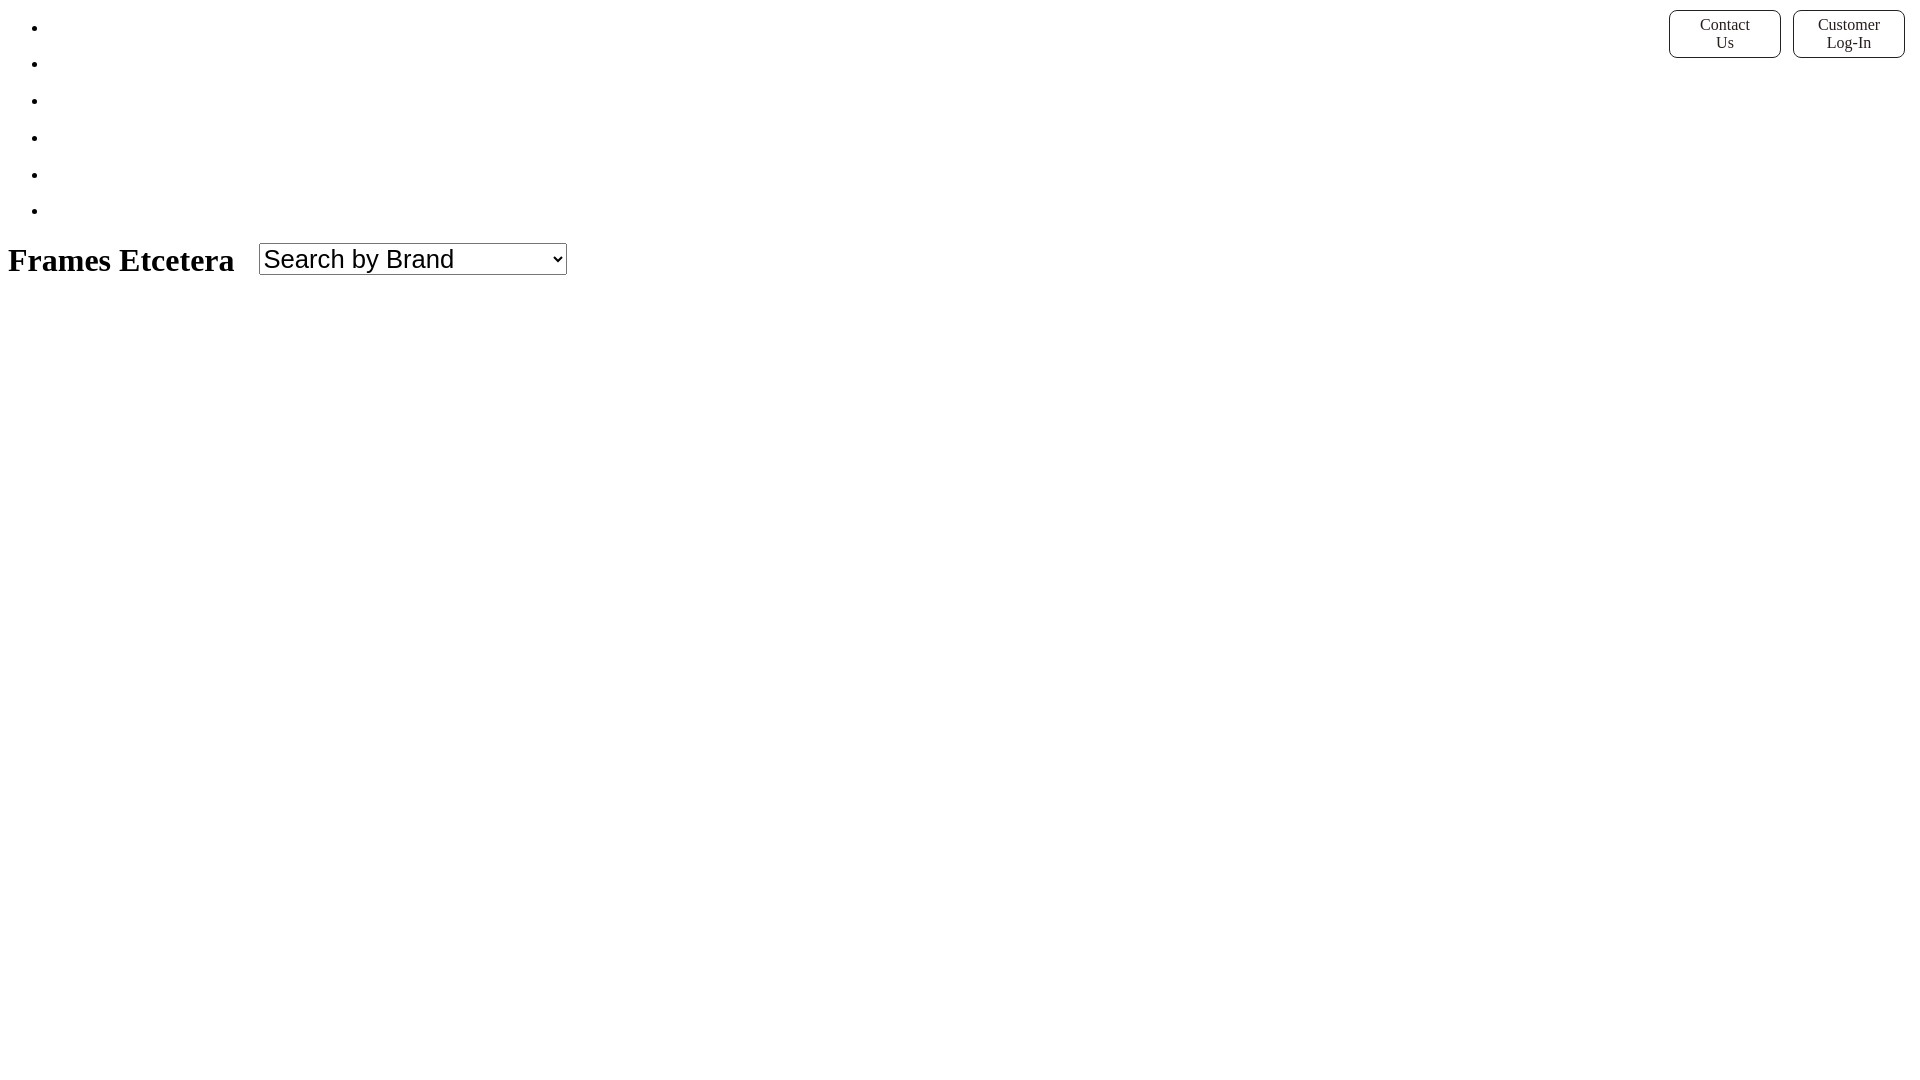 The width and height of the screenshot is (1920, 1080). What do you see at coordinates (1849, 34) in the screenshot?
I see `Customer
Log-In` at bounding box center [1849, 34].